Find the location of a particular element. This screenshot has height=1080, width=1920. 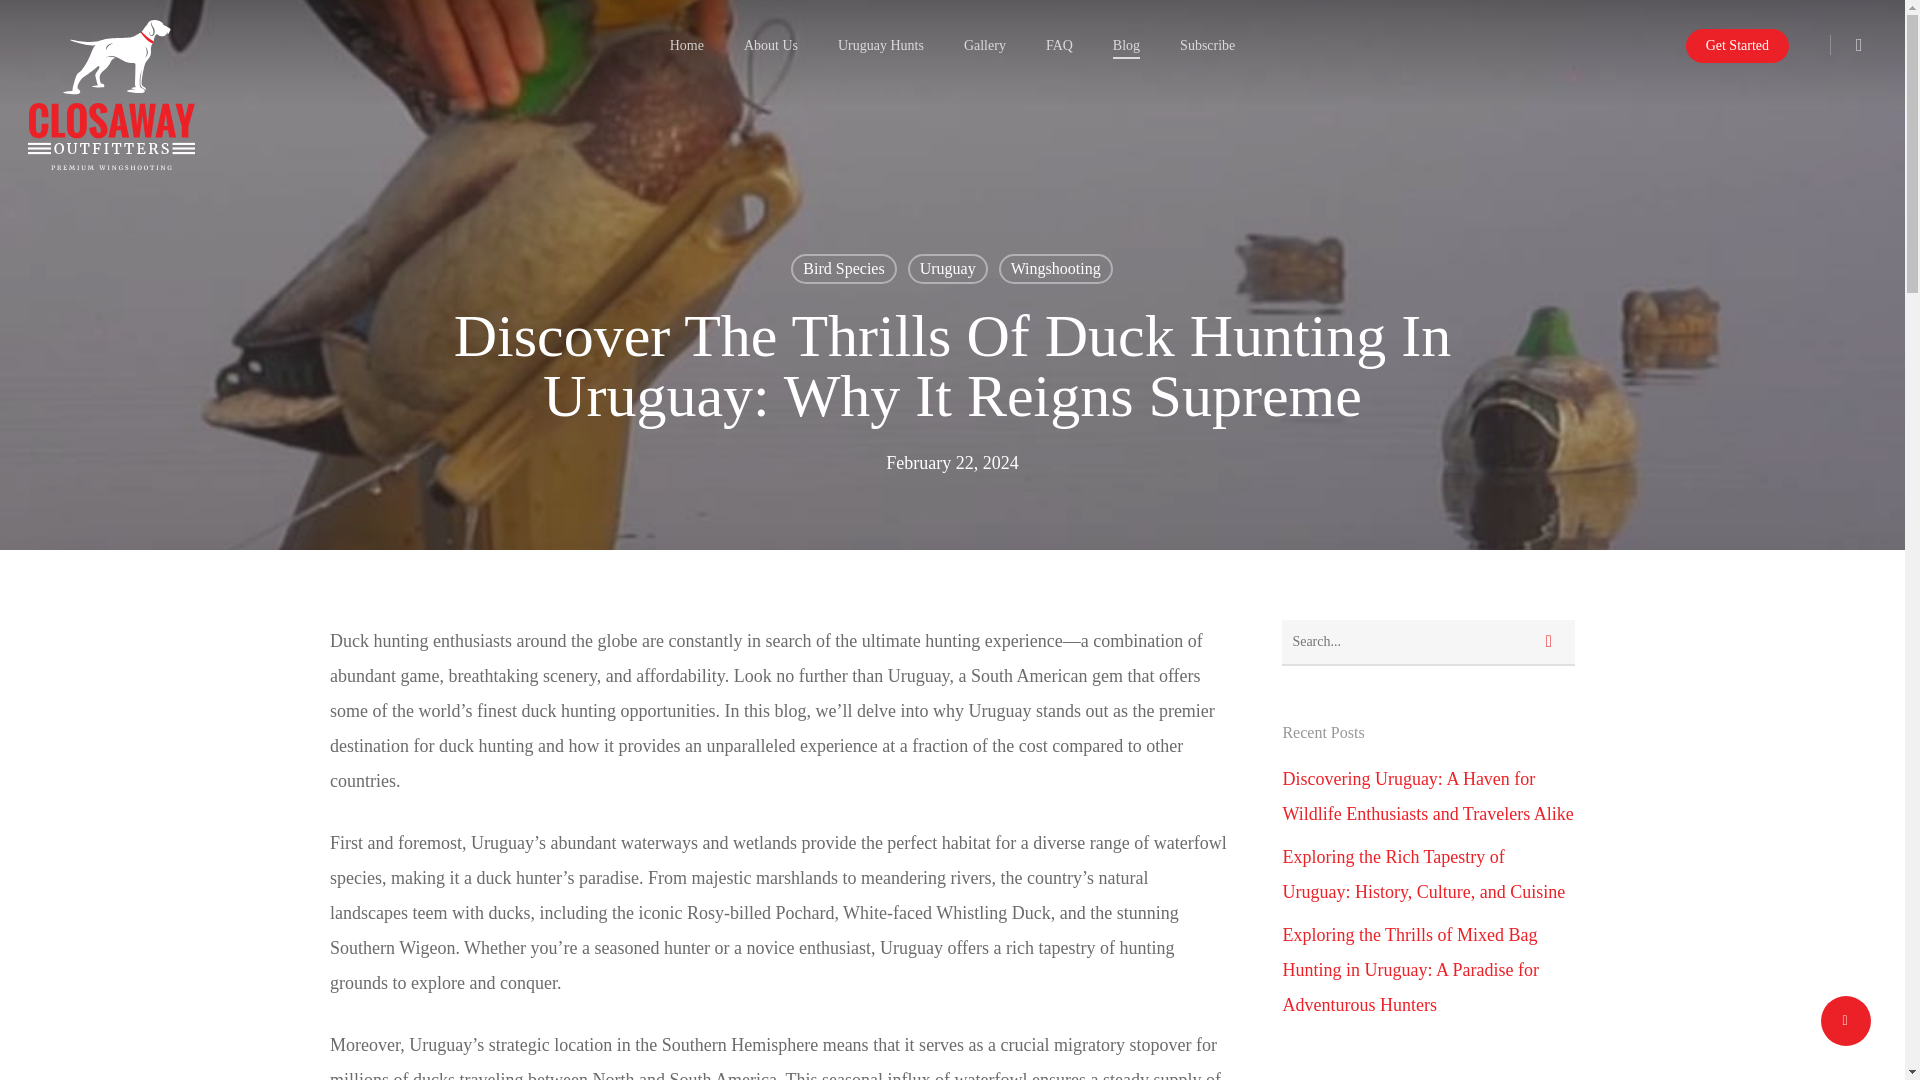

Search for: is located at coordinates (1428, 642).